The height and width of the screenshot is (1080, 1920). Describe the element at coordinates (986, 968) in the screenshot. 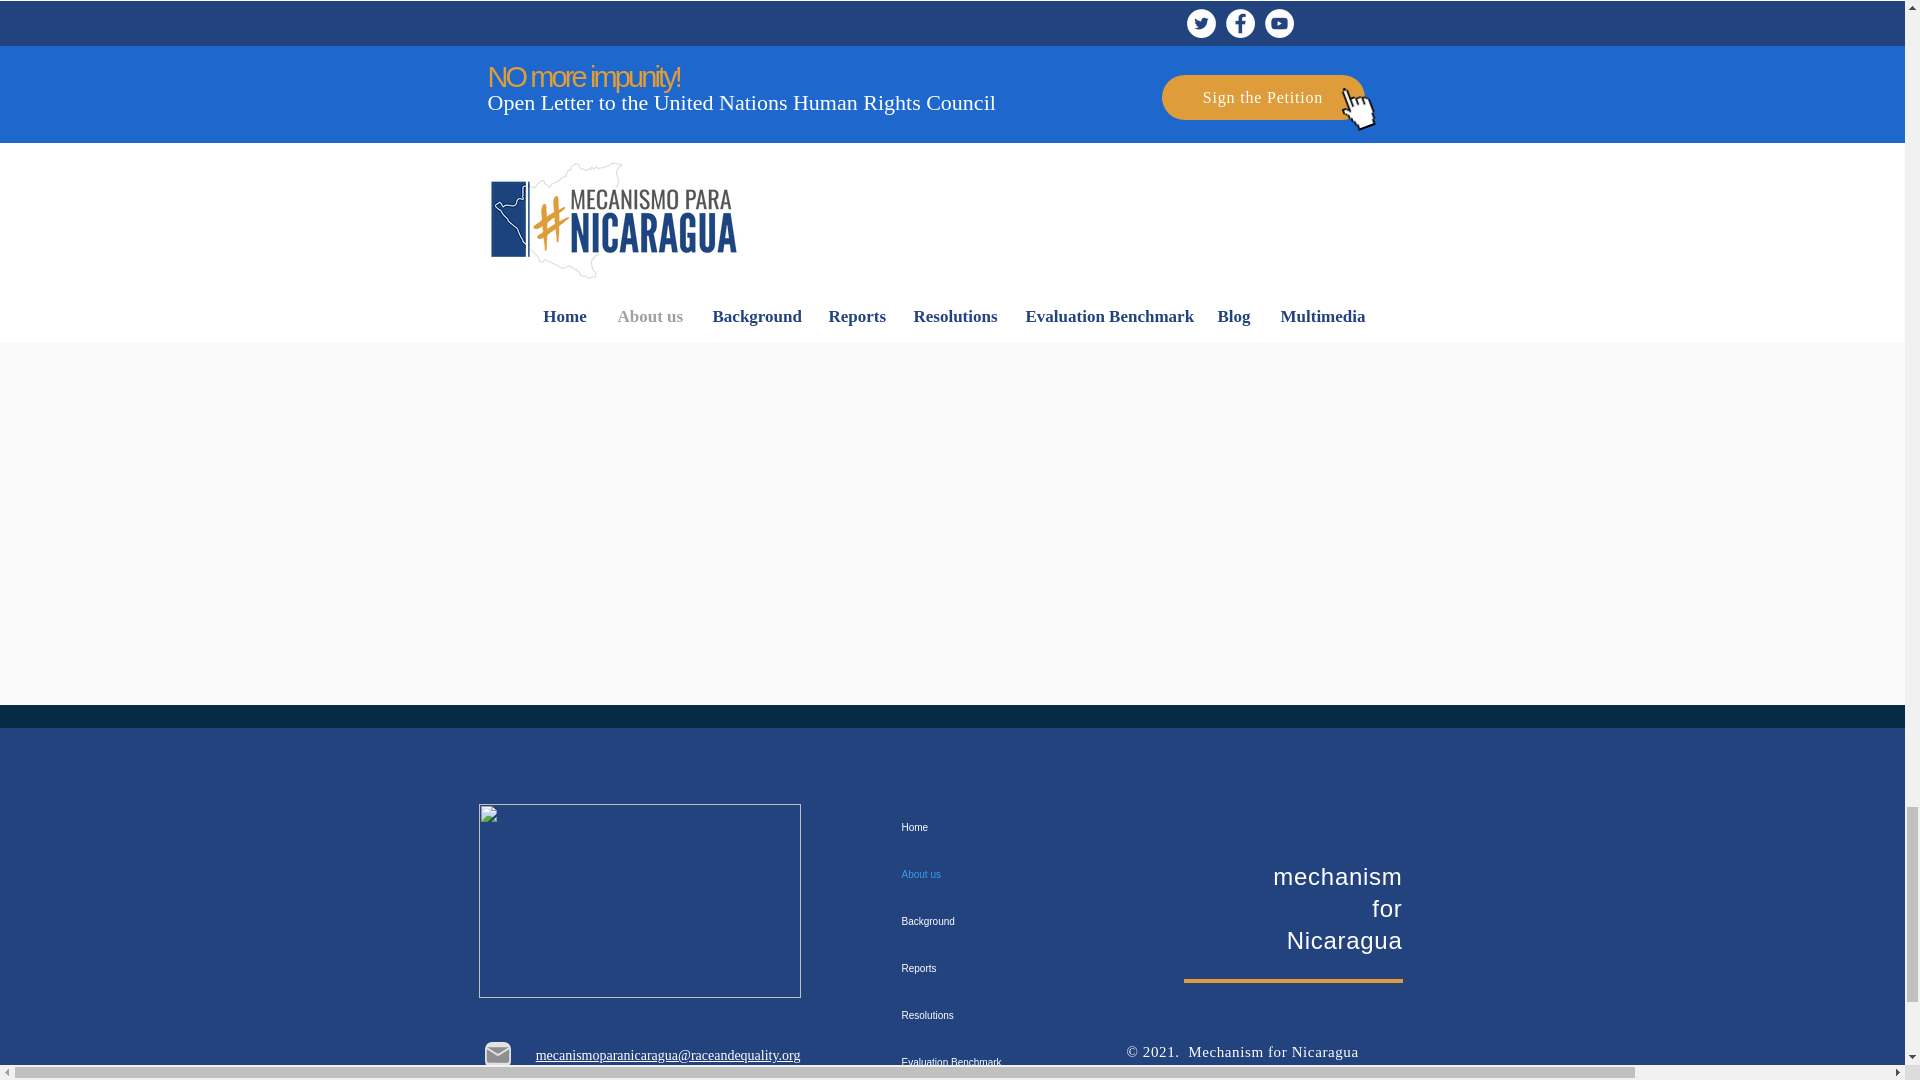

I see `Reports` at that location.